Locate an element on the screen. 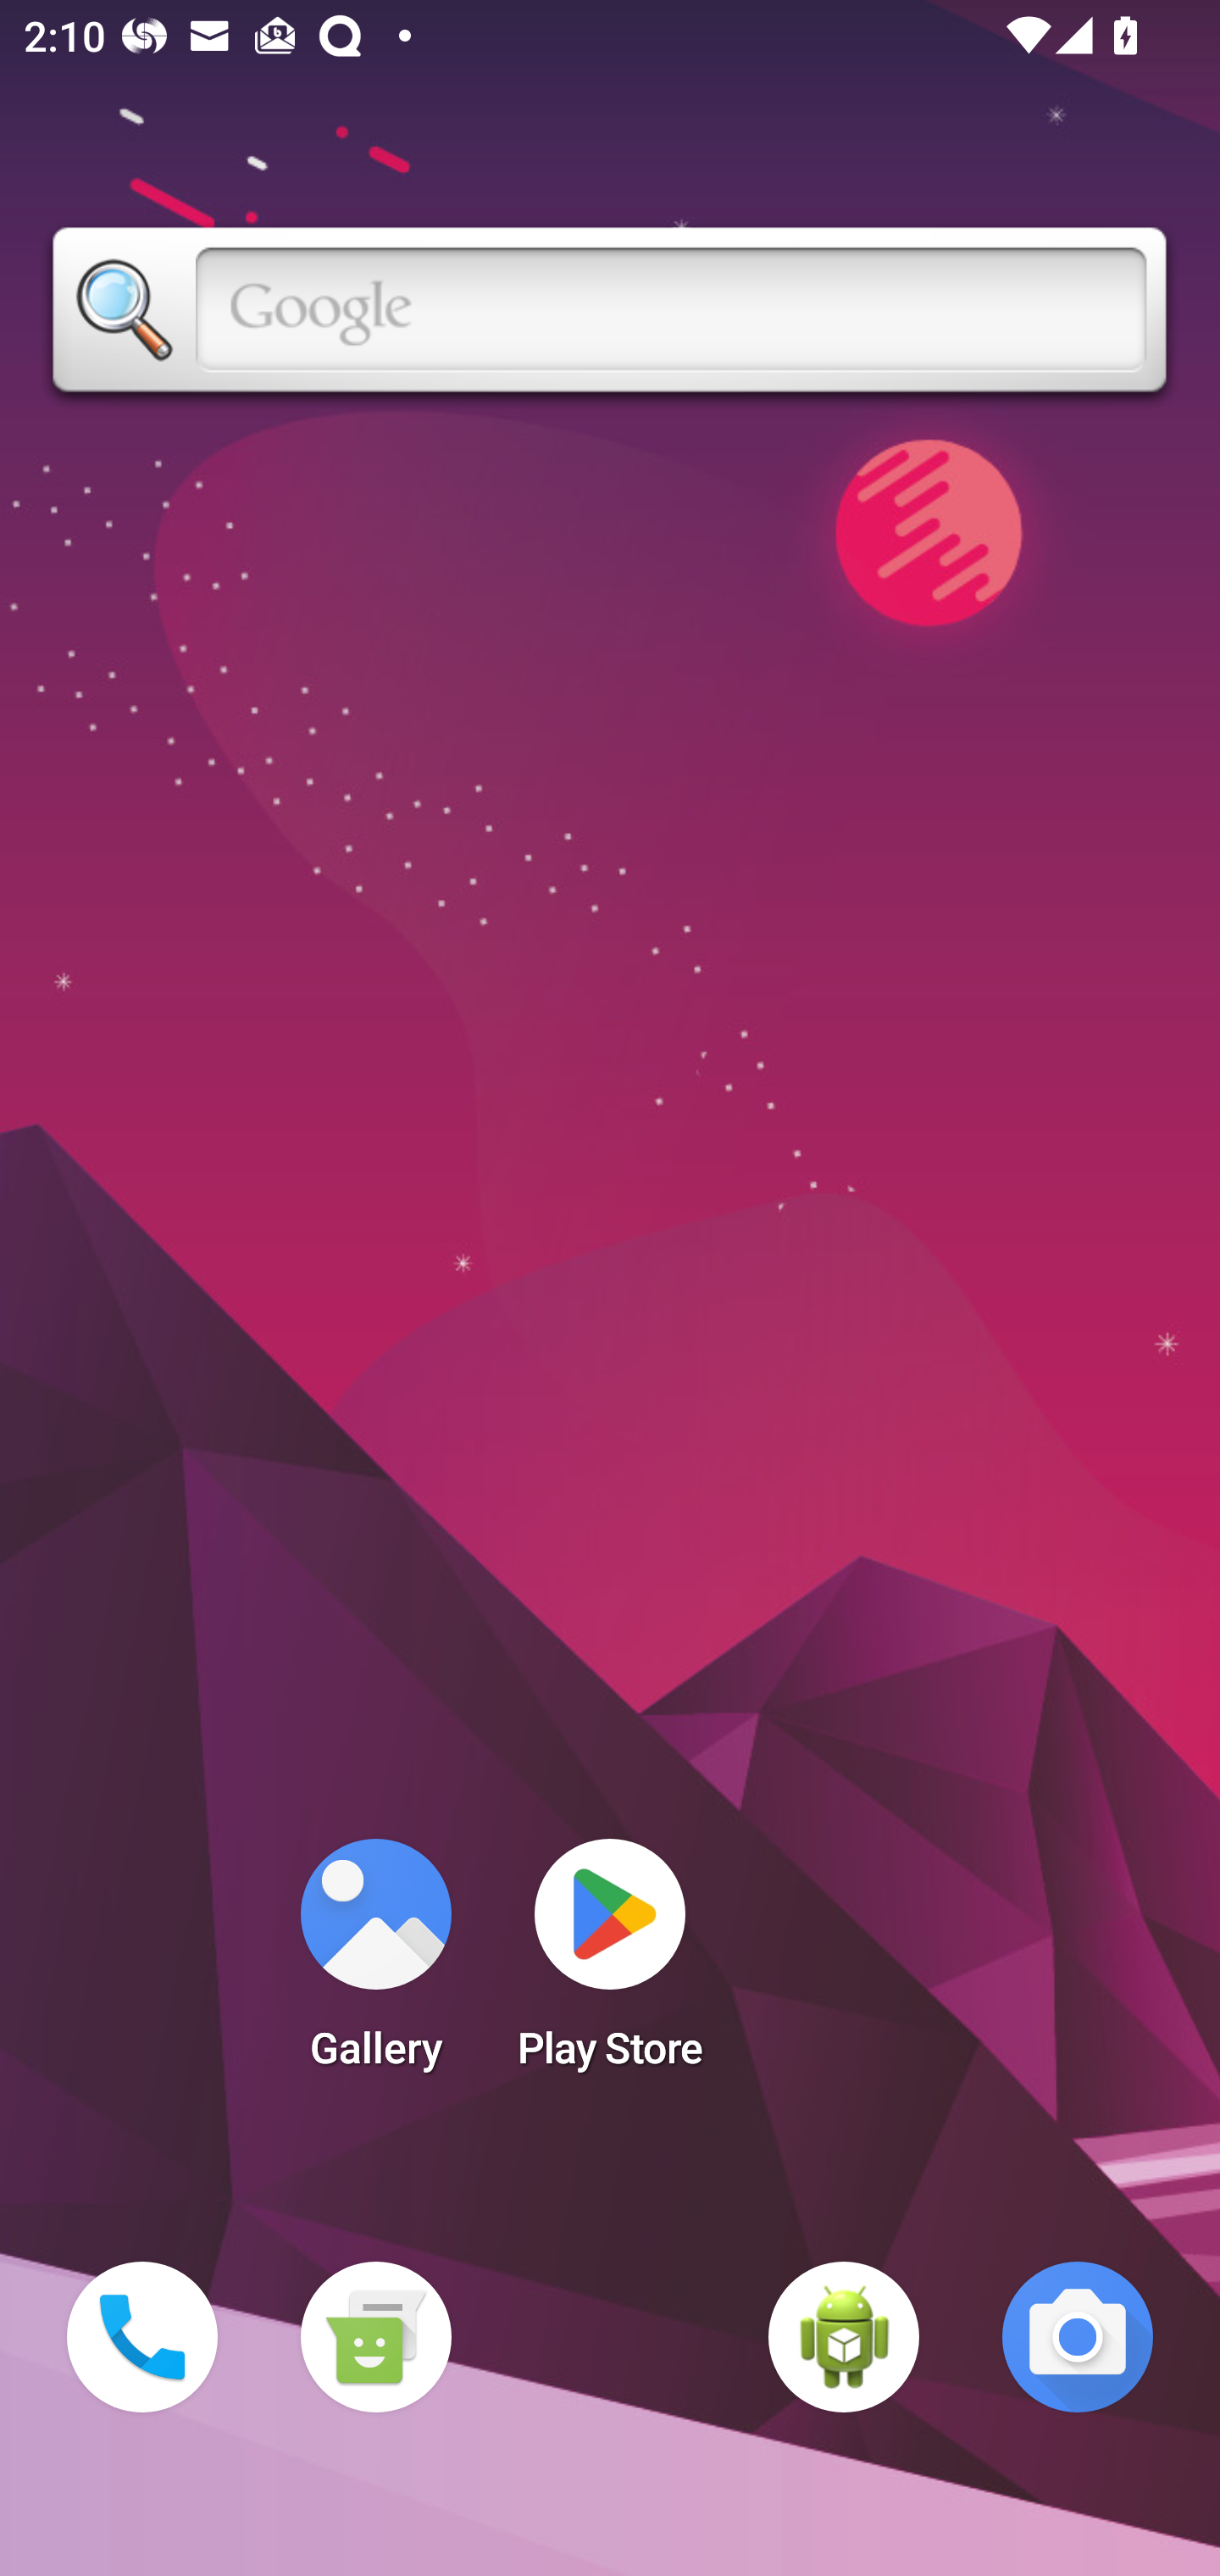  Camera is located at coordinates (1078, 2337).